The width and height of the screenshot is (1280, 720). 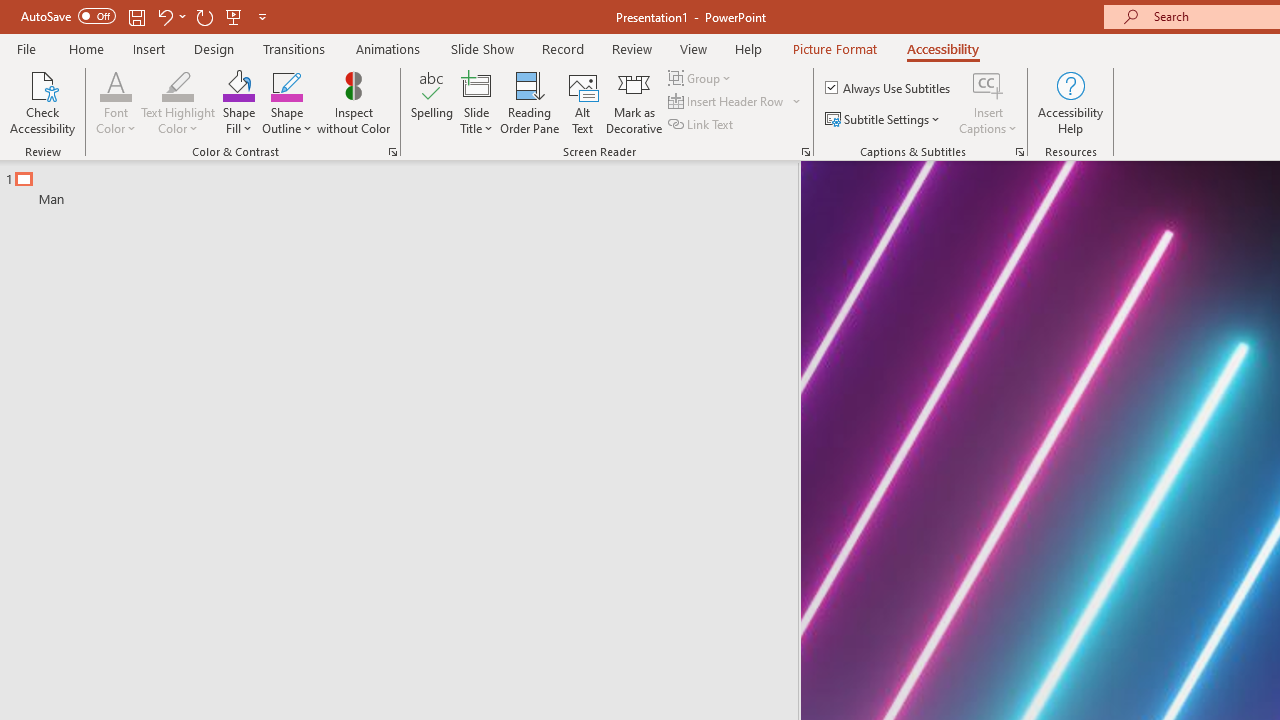 What do you see at coordinates (286, 84) in the screenshot?
I see `Shape Outline Blue, Accent 1` at bounding box center [286, 84].